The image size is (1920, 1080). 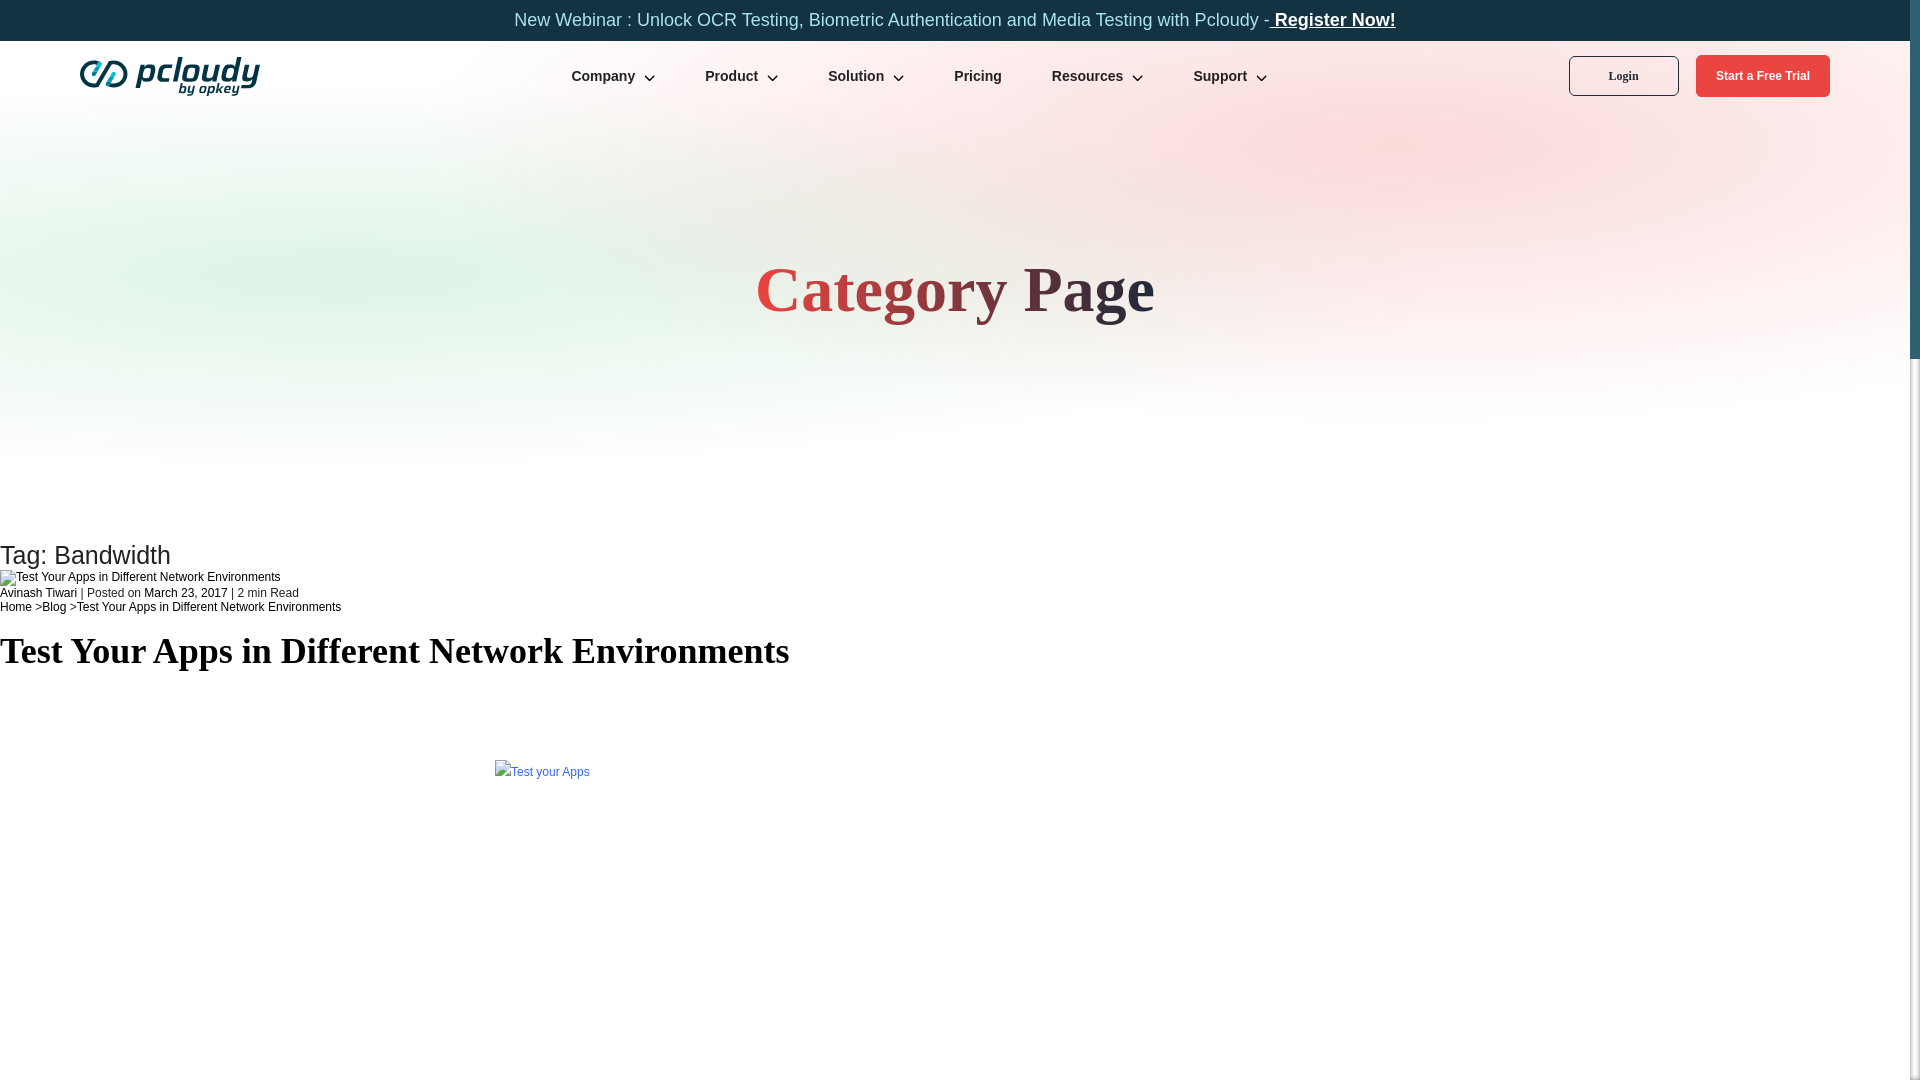 I want to click on Register Now!, so click(x=1332, y=20).